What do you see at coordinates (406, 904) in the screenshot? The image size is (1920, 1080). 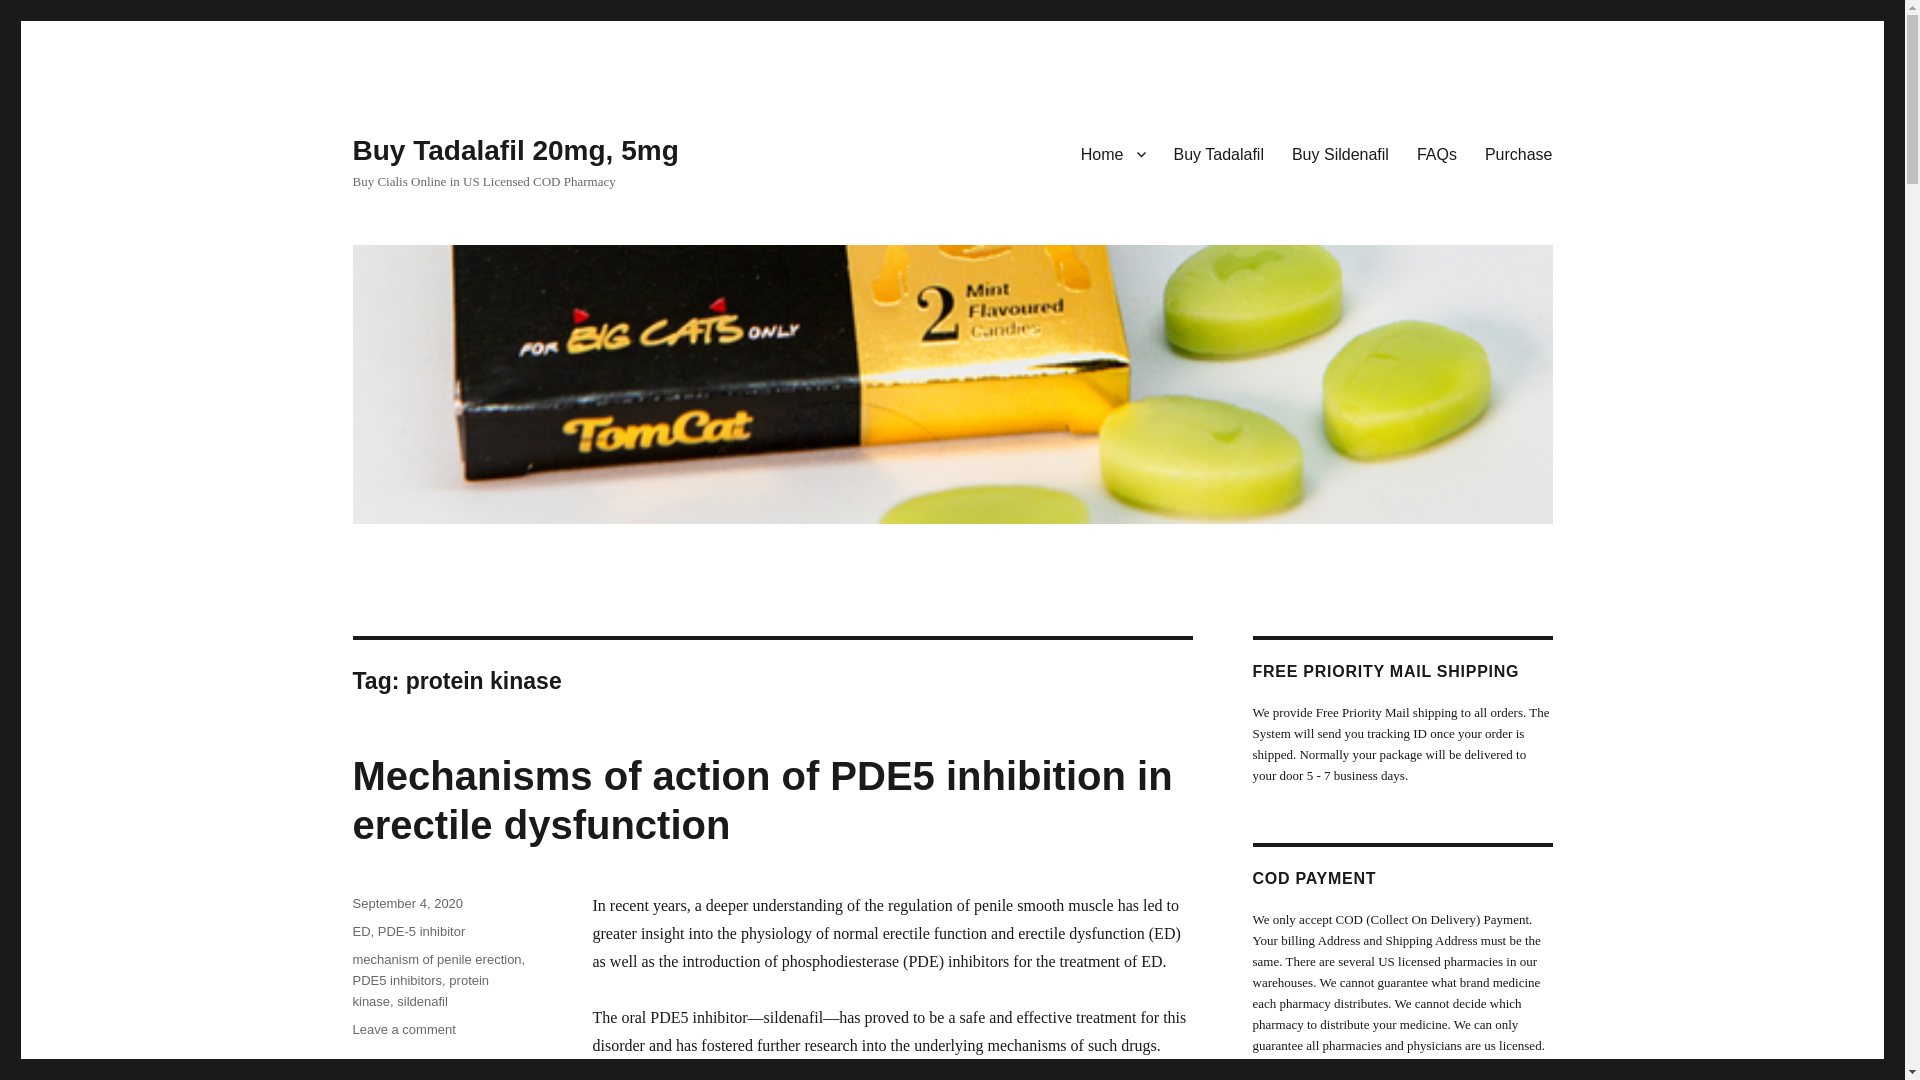 I see `September 4, 2020` at bounding box center [406, 904].